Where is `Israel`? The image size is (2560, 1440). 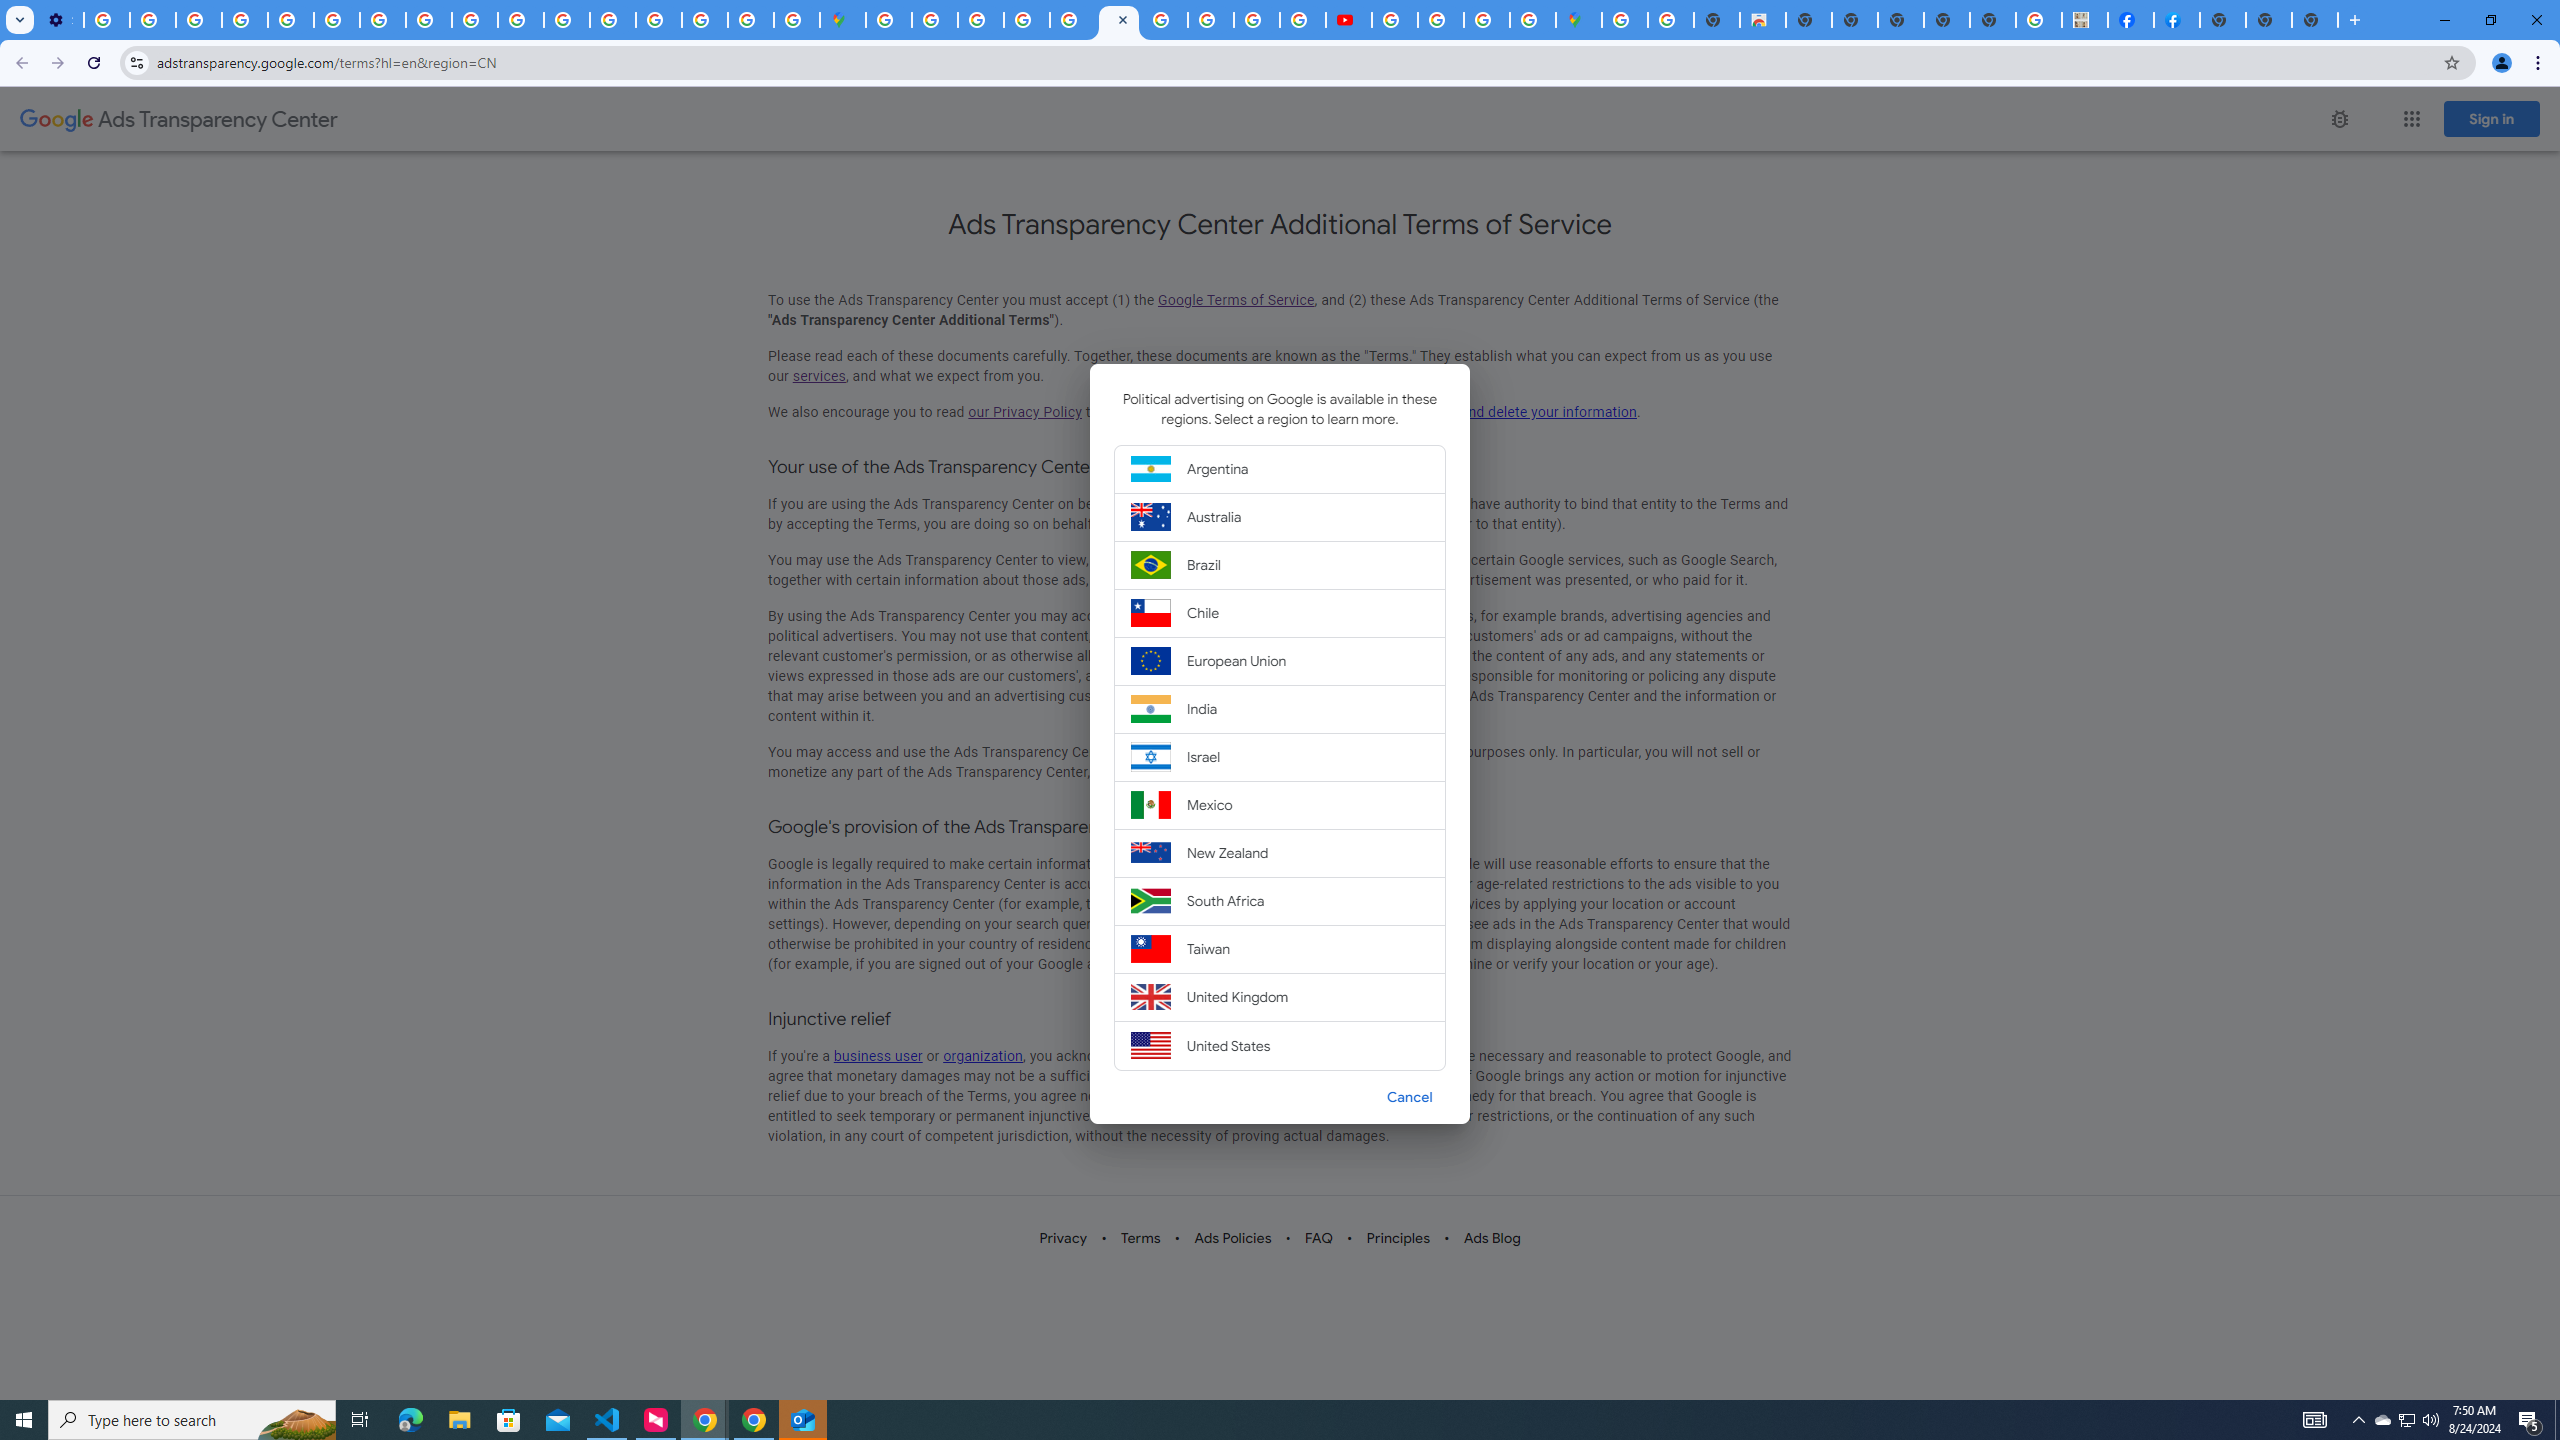 Israel is located at coordinates (1280, 756).